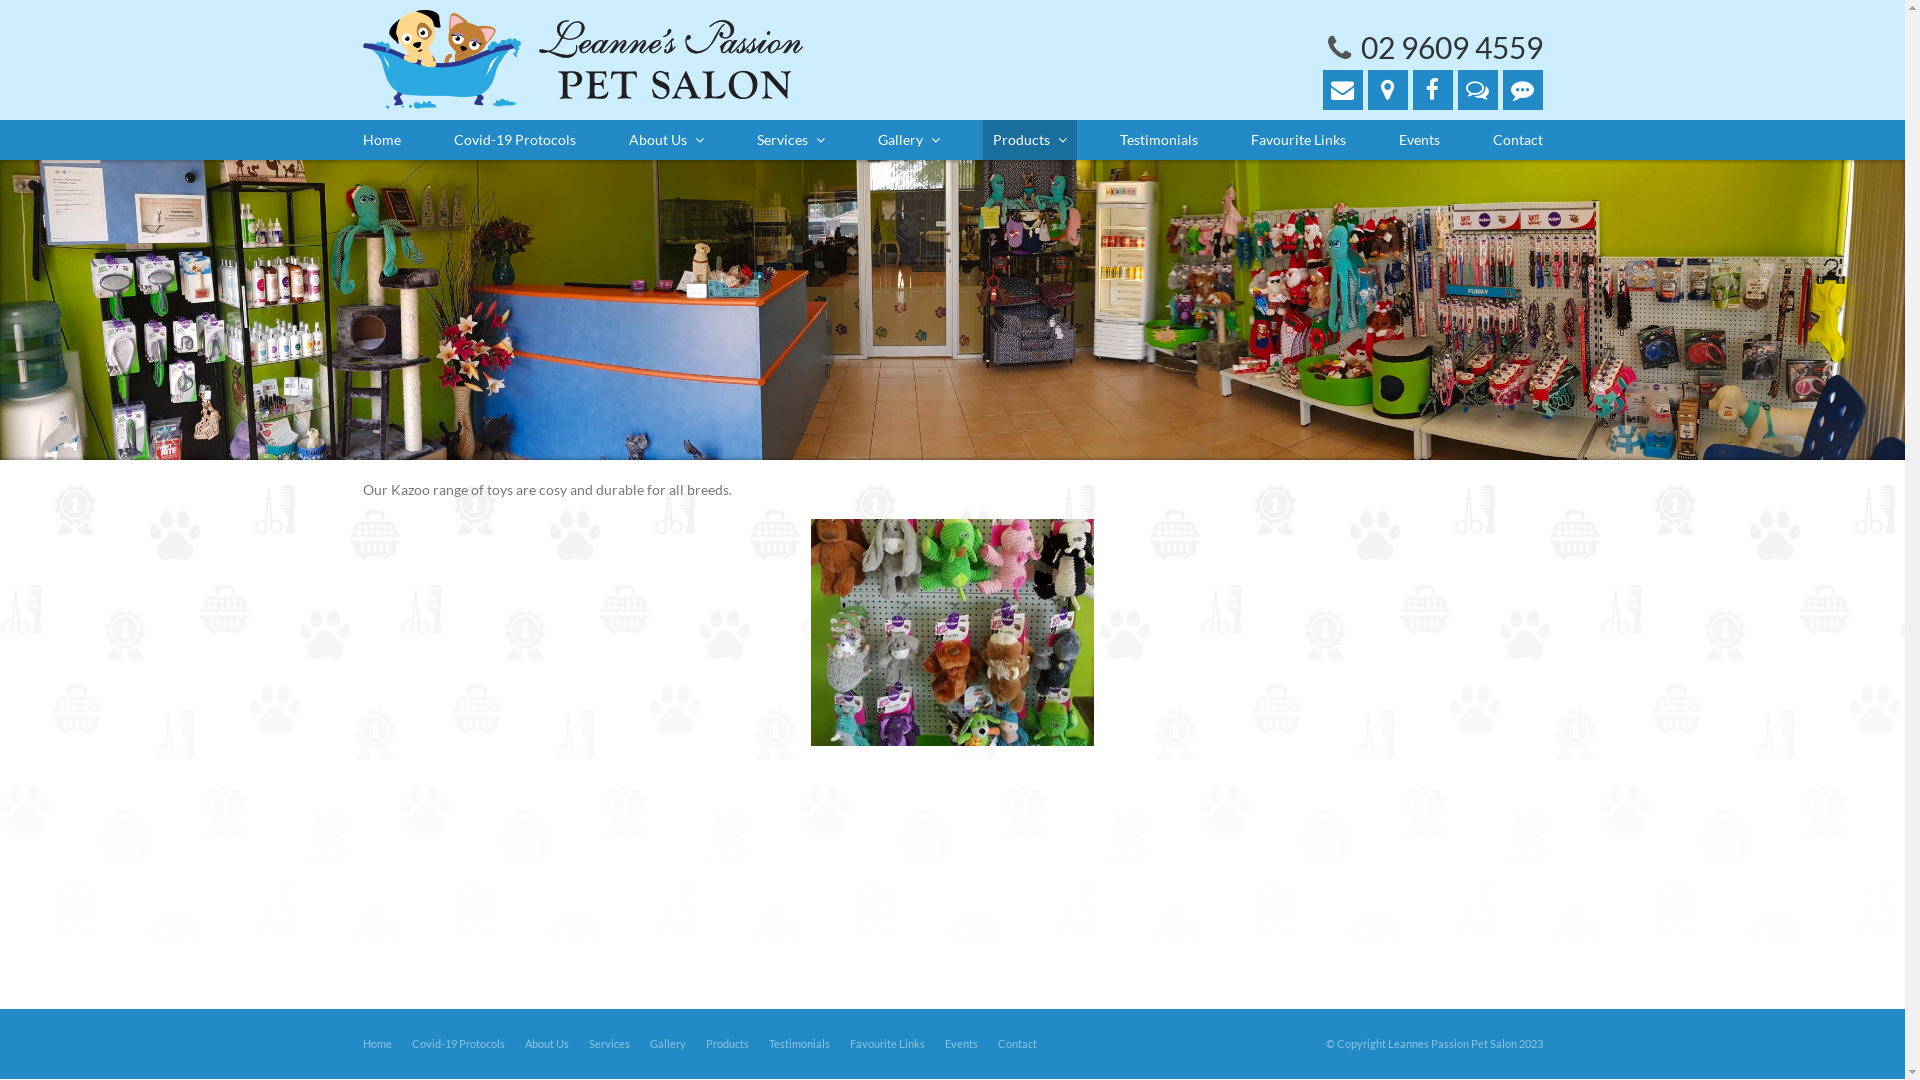  I want to click on Contact, so click(1017, 1044).